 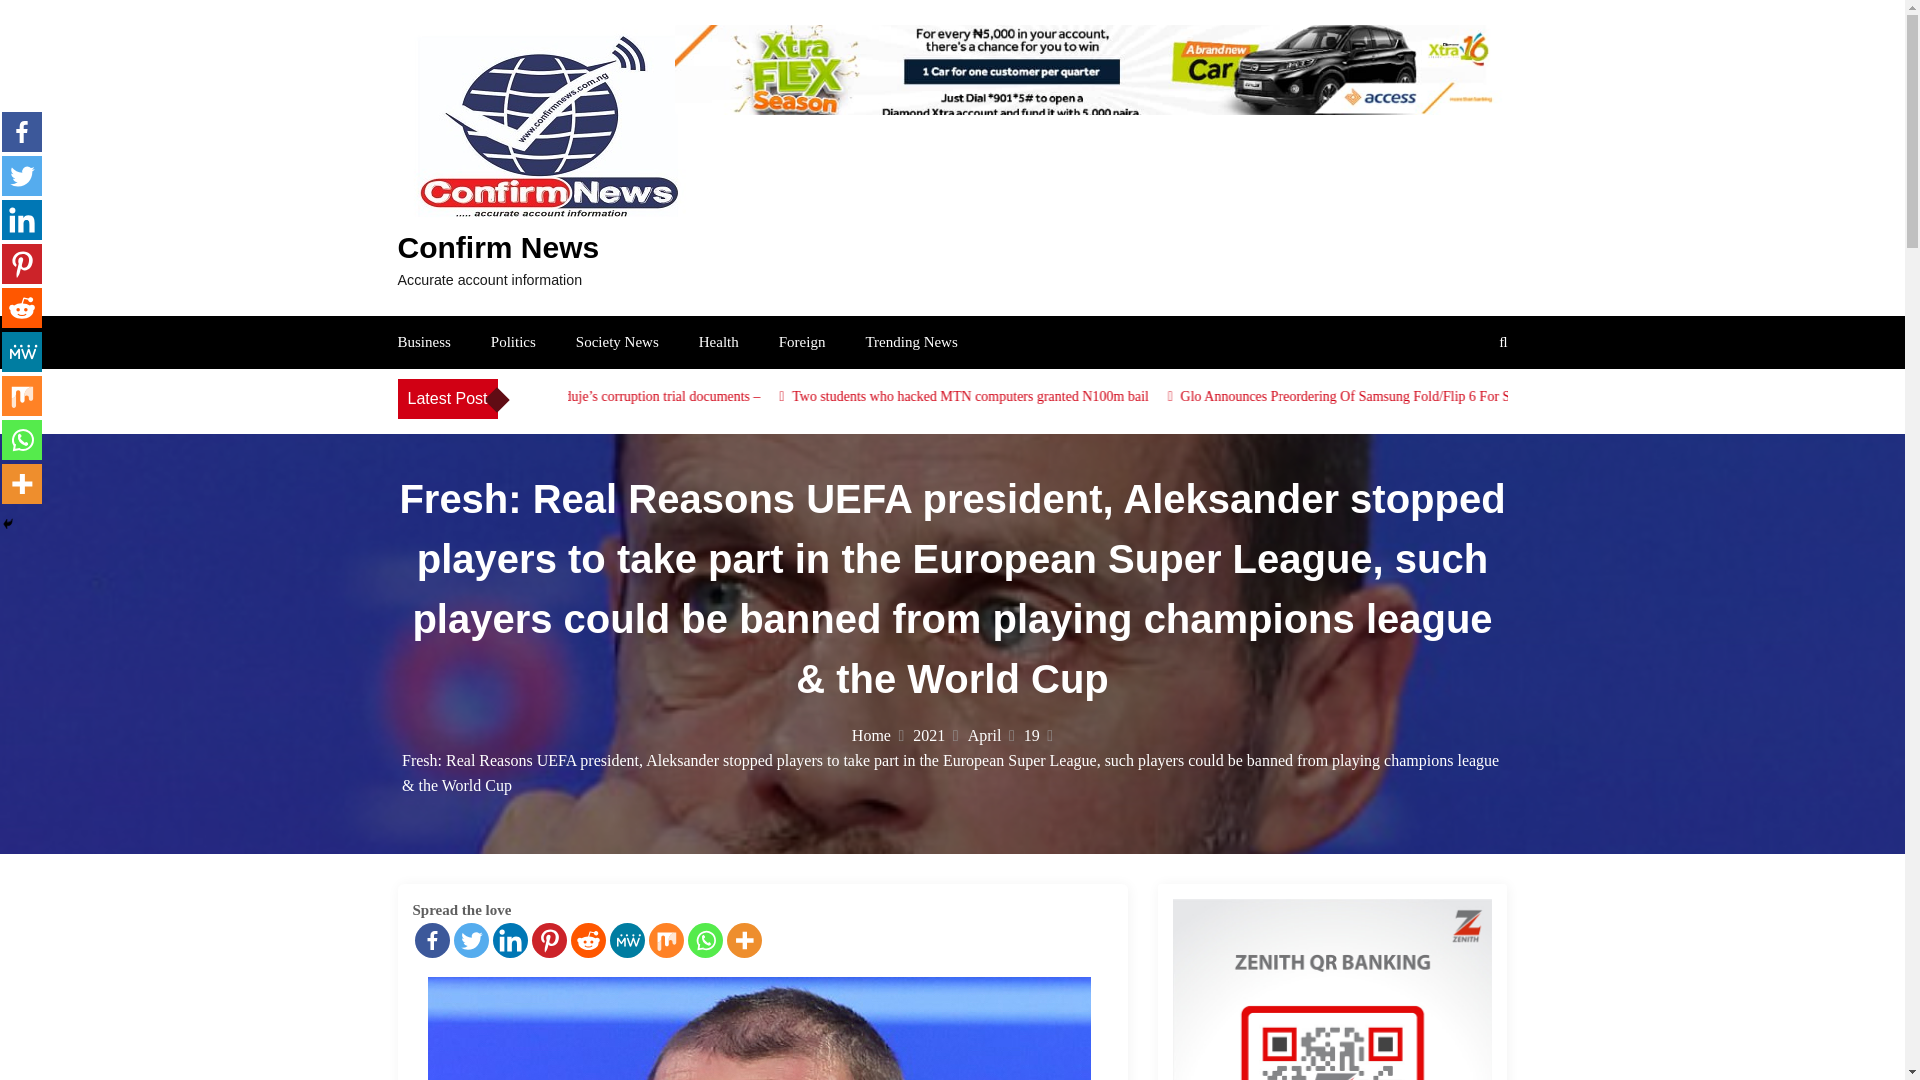 What do you see at coordinates (548, 940) in the screenshot?
I see `Pinterest` at bounding box center [548, 940].